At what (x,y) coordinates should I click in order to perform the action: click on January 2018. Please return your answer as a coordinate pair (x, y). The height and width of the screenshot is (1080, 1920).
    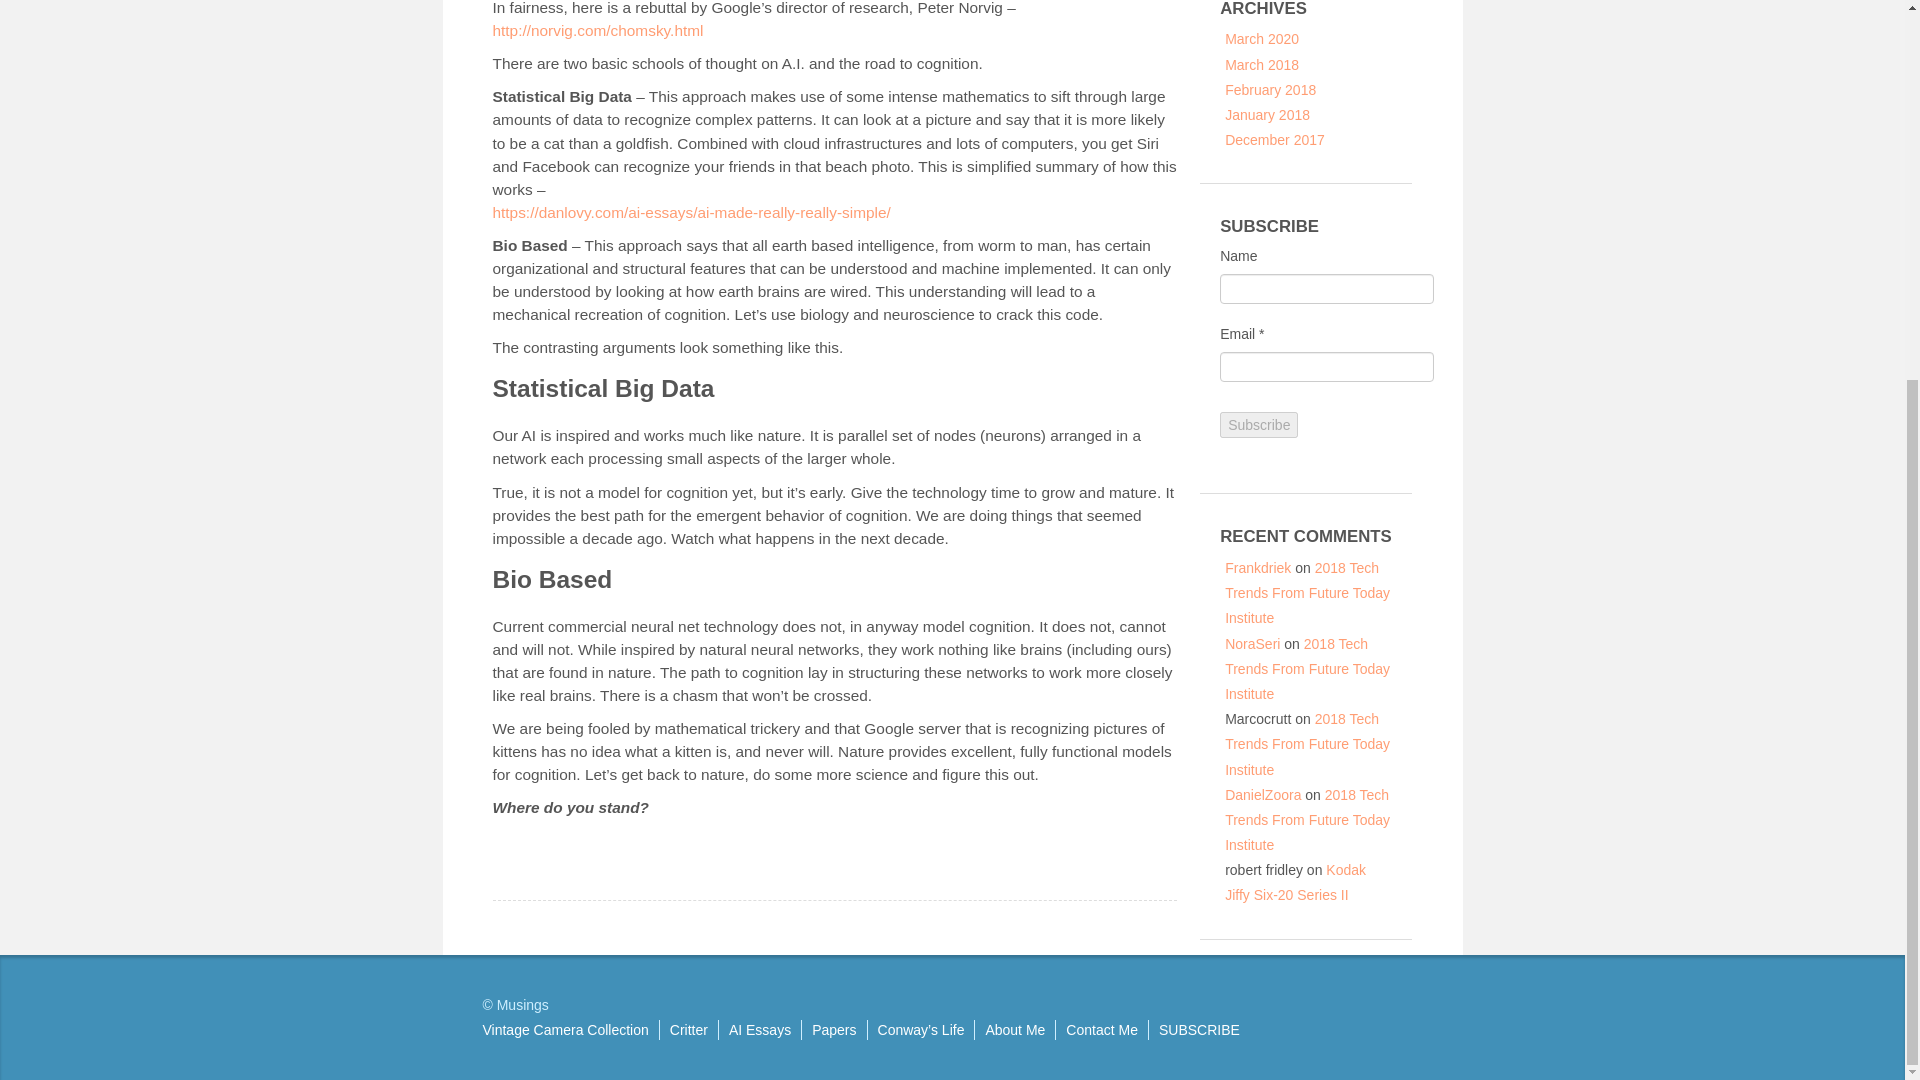
    Looking at the image, I should click on (1266, 114).